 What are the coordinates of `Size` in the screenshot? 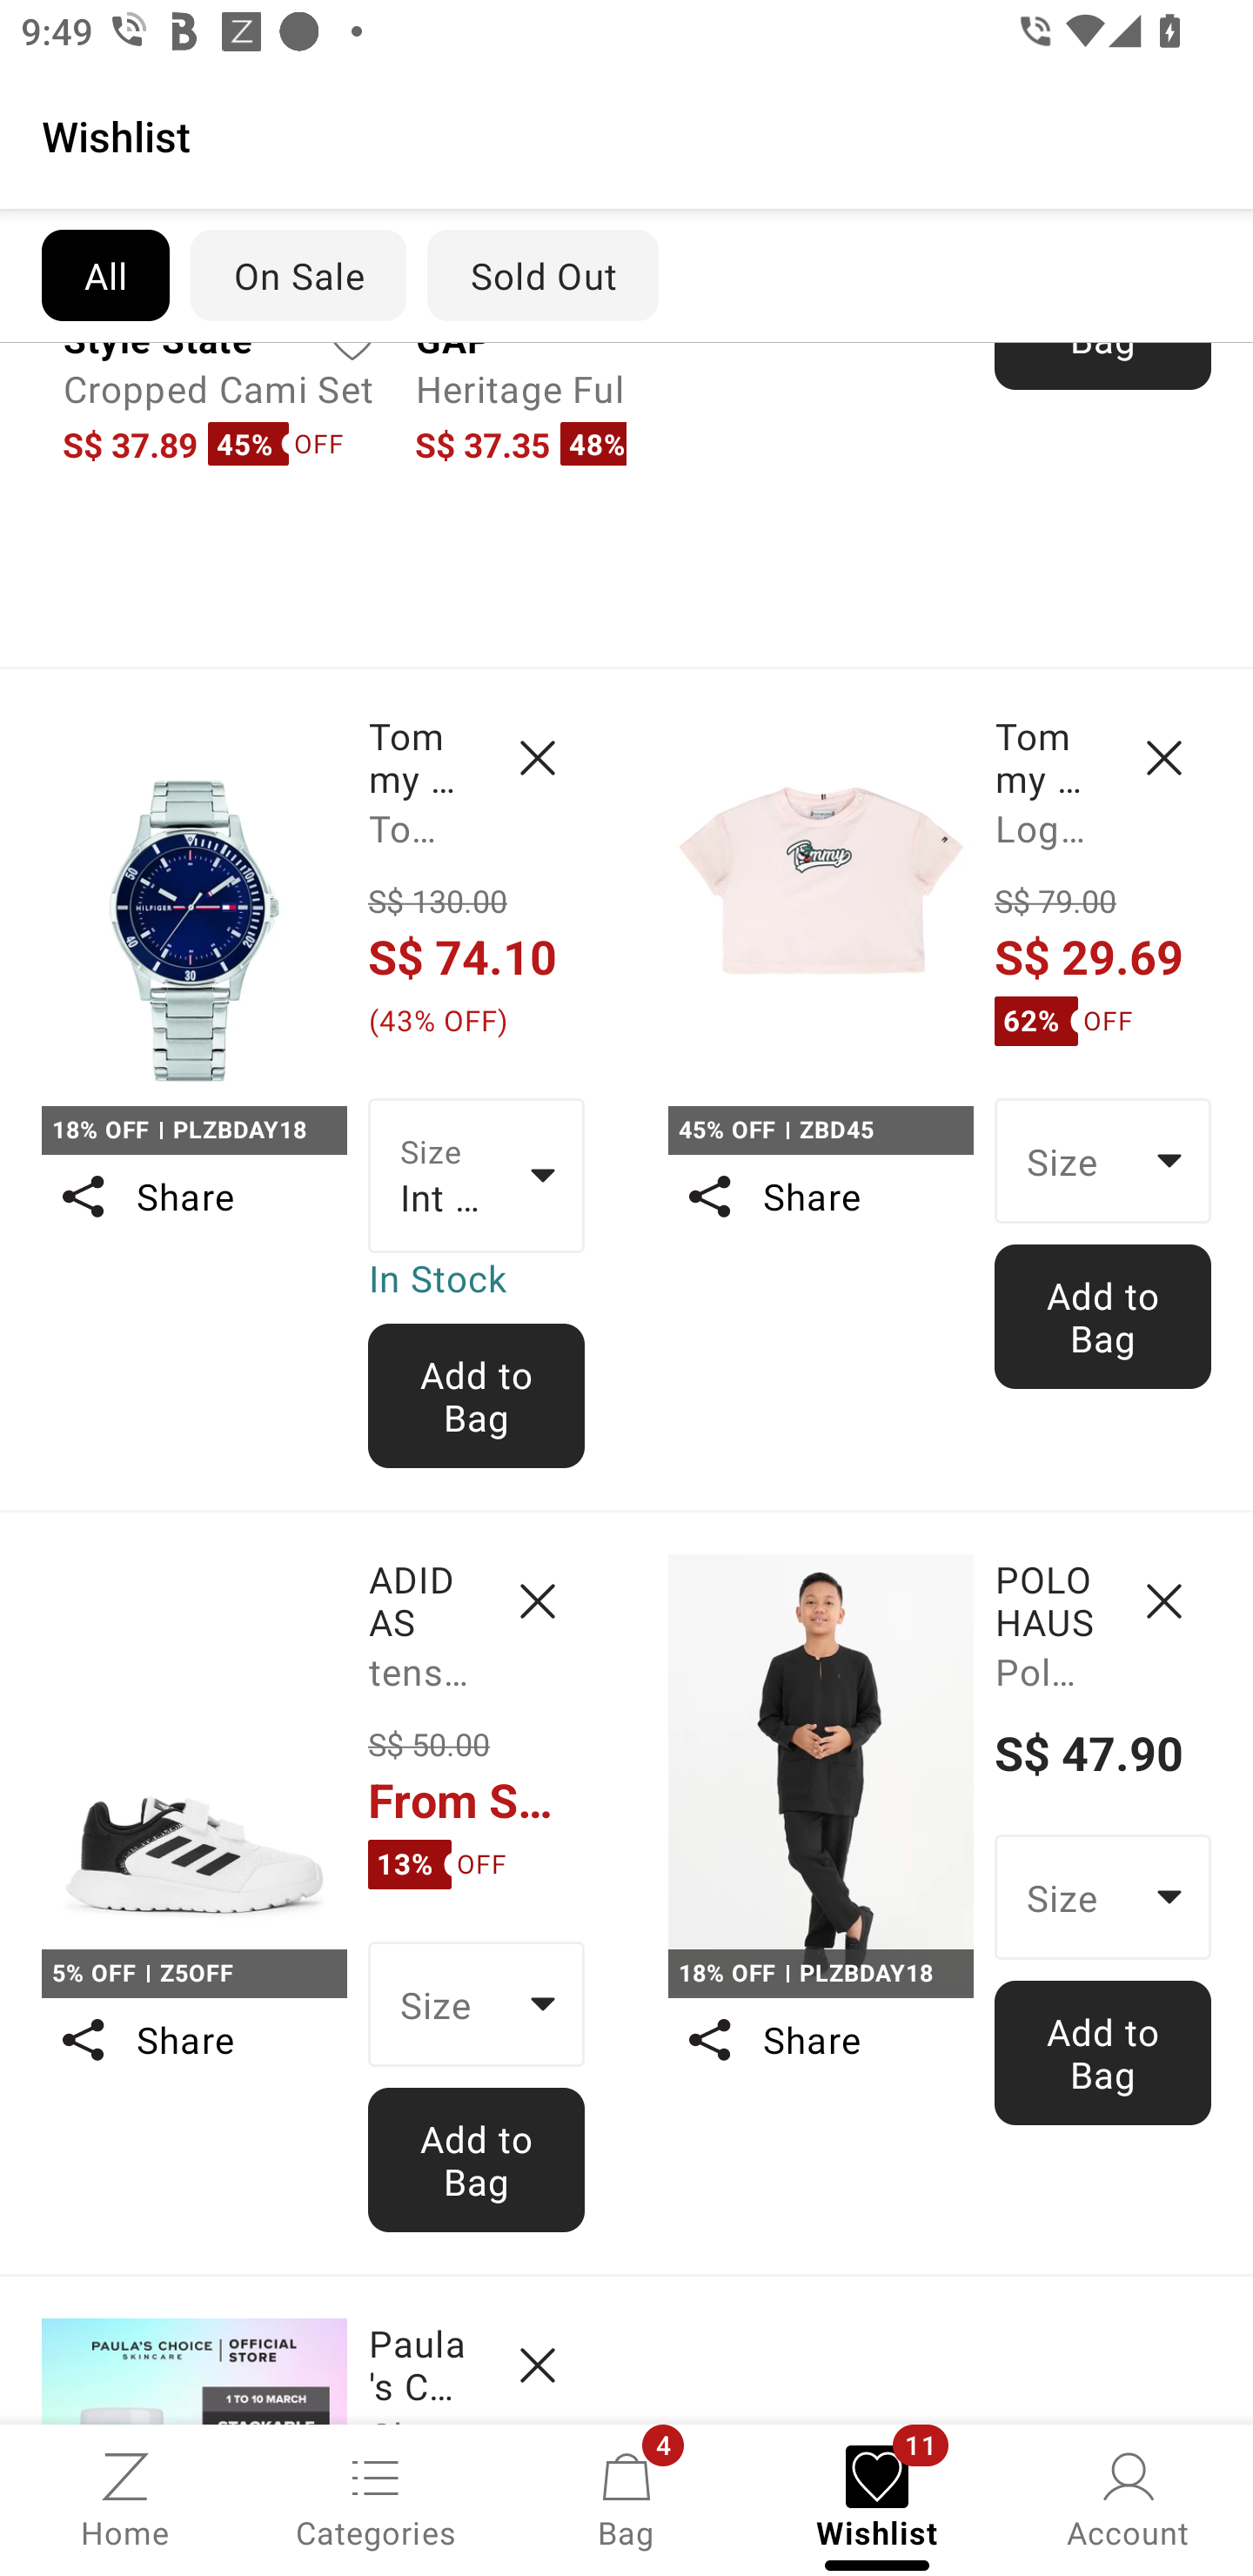 It's located at (477, 2003).